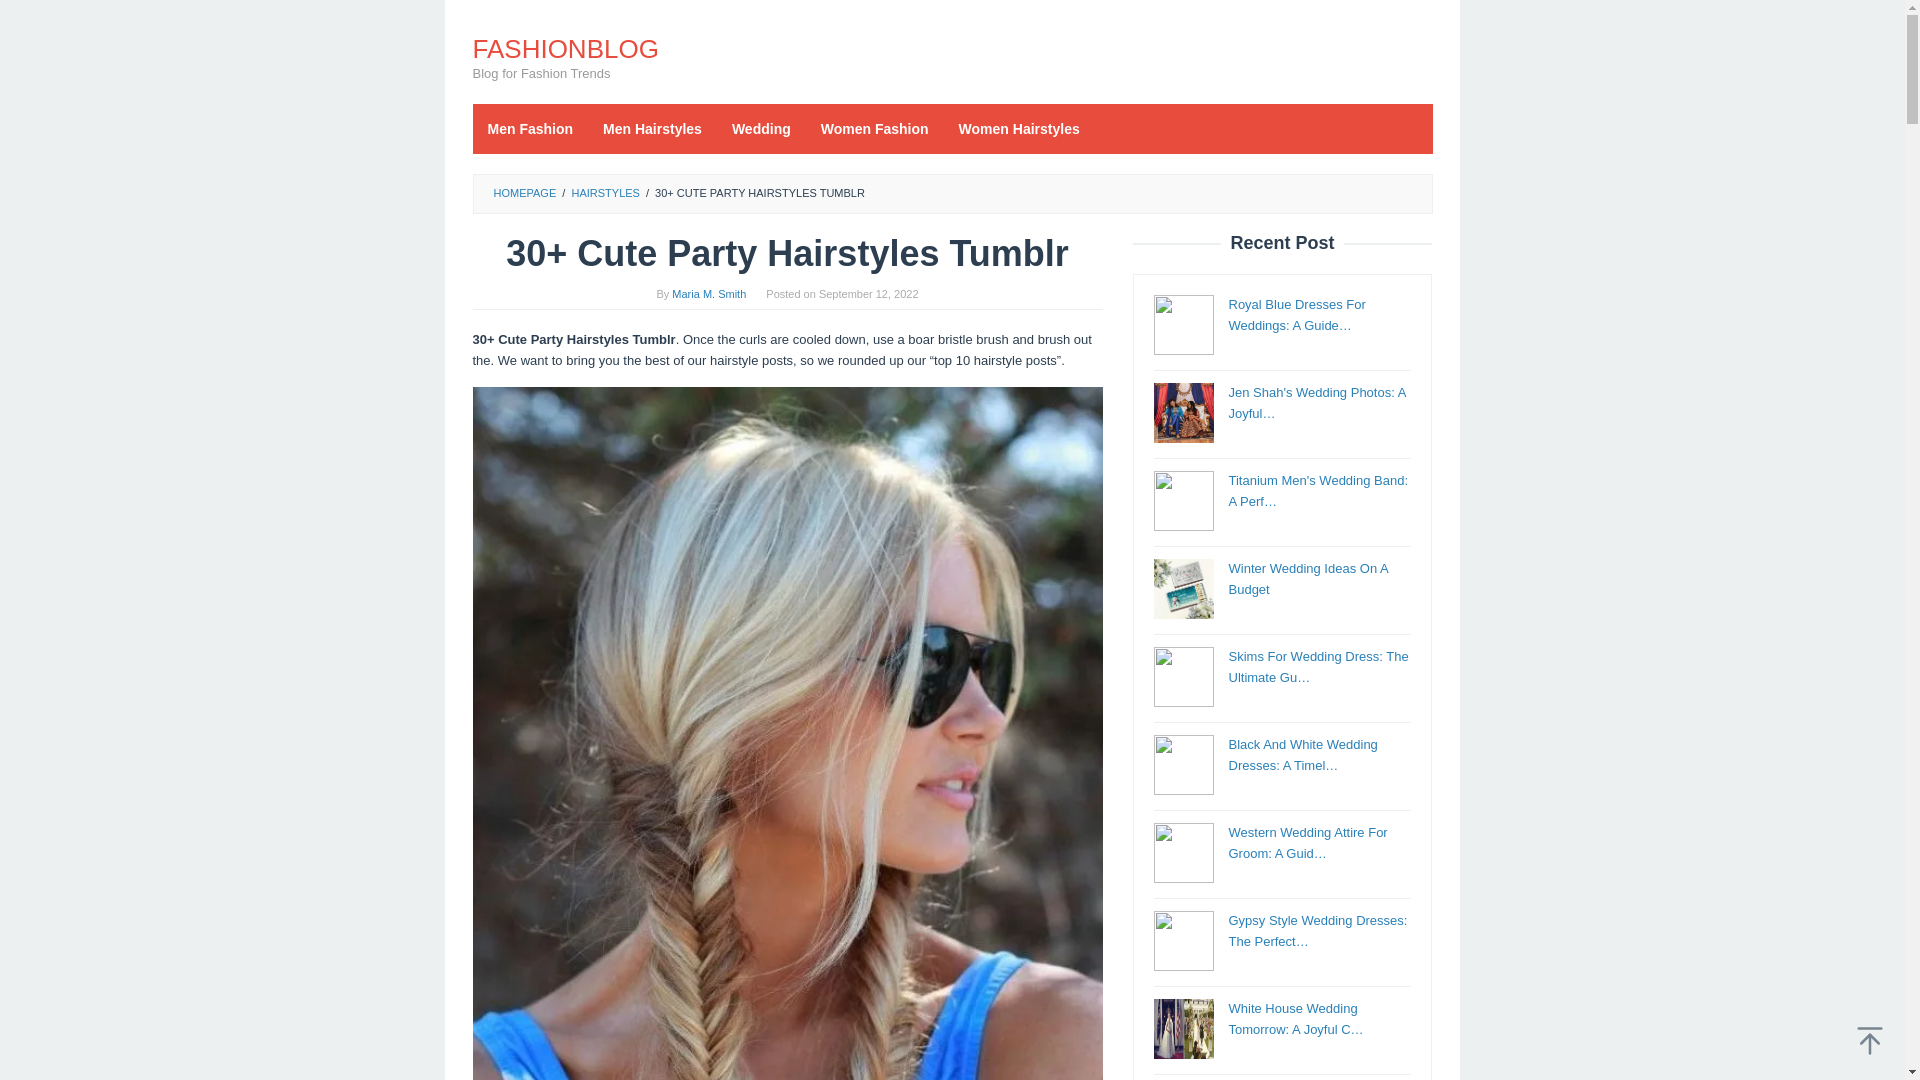 Image resolution: width=1920 pixels, height=1080 pixels. What do you see at coordinates (709, 294) in the screenshot?
I see `Maria M. Smith` at bounding box center [709, 294].